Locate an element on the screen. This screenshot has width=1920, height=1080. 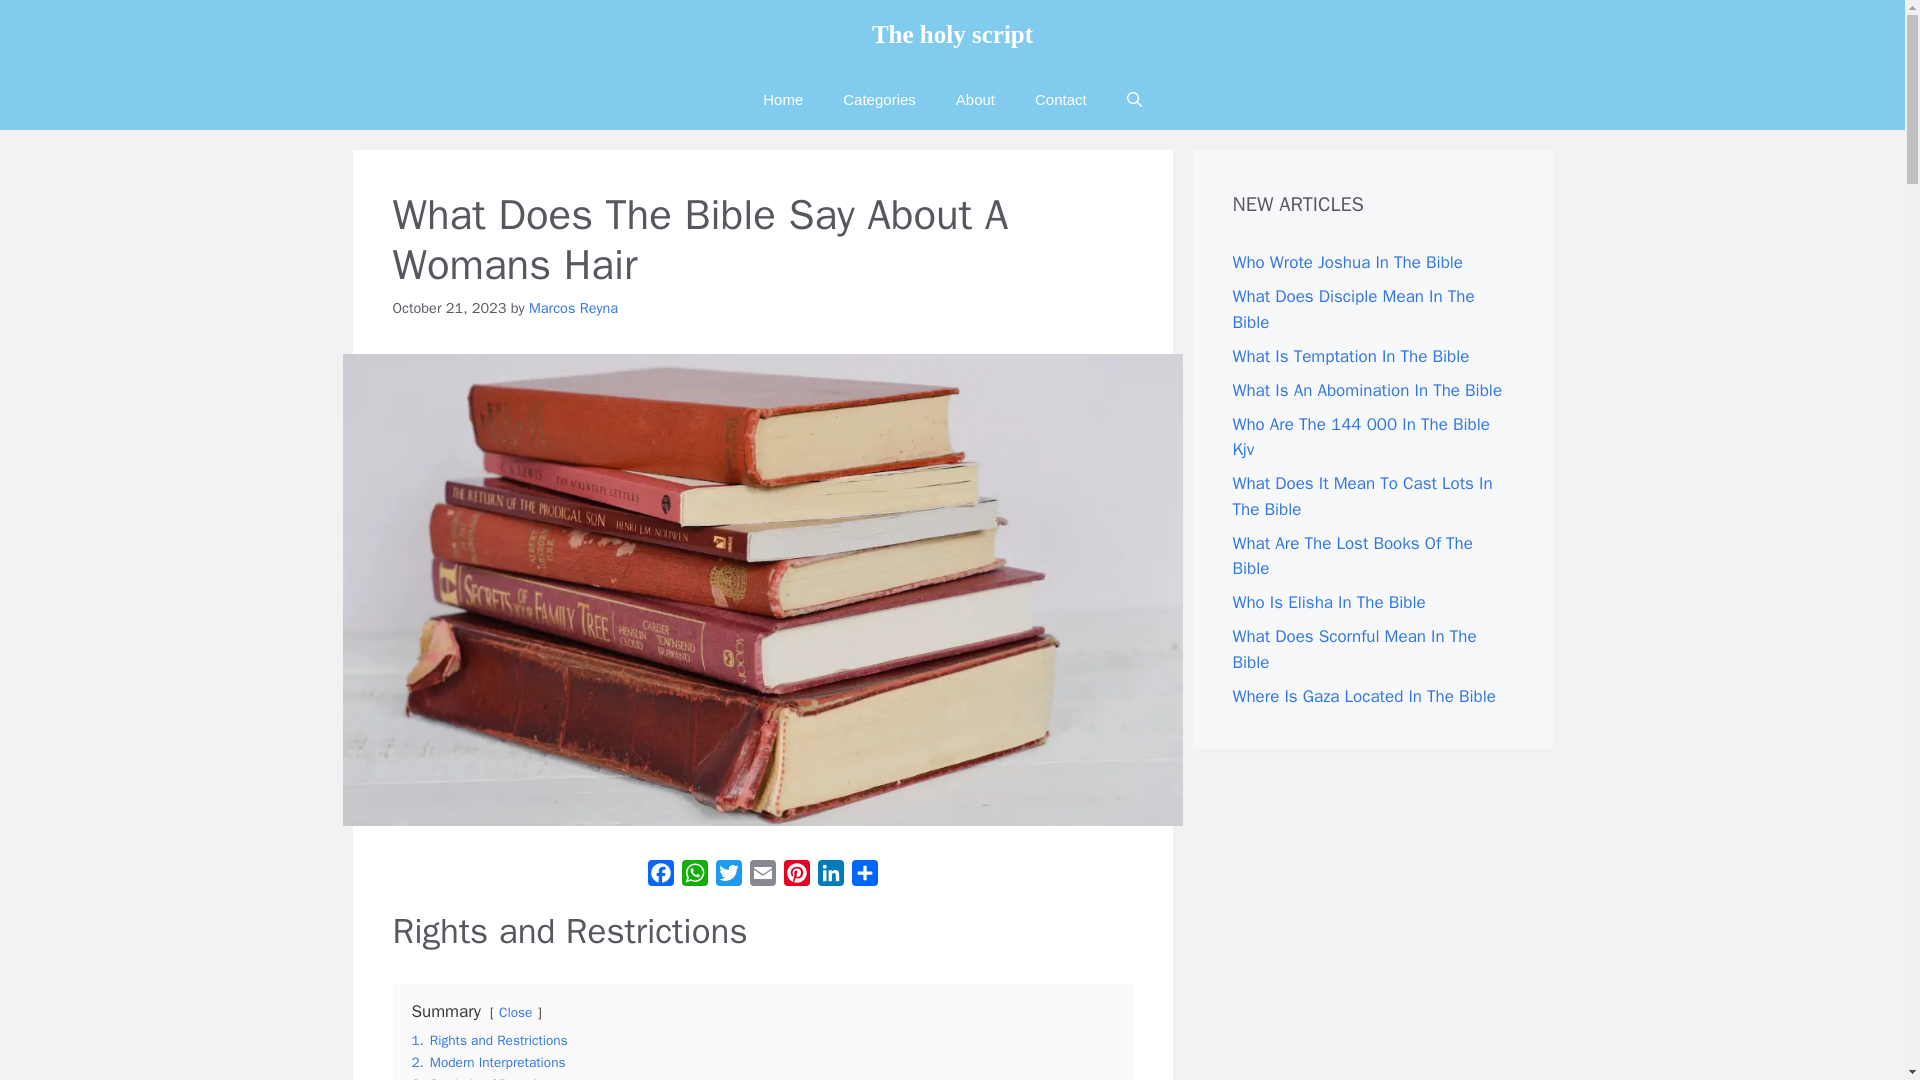
Facebook is located at coordinates (660, 876).